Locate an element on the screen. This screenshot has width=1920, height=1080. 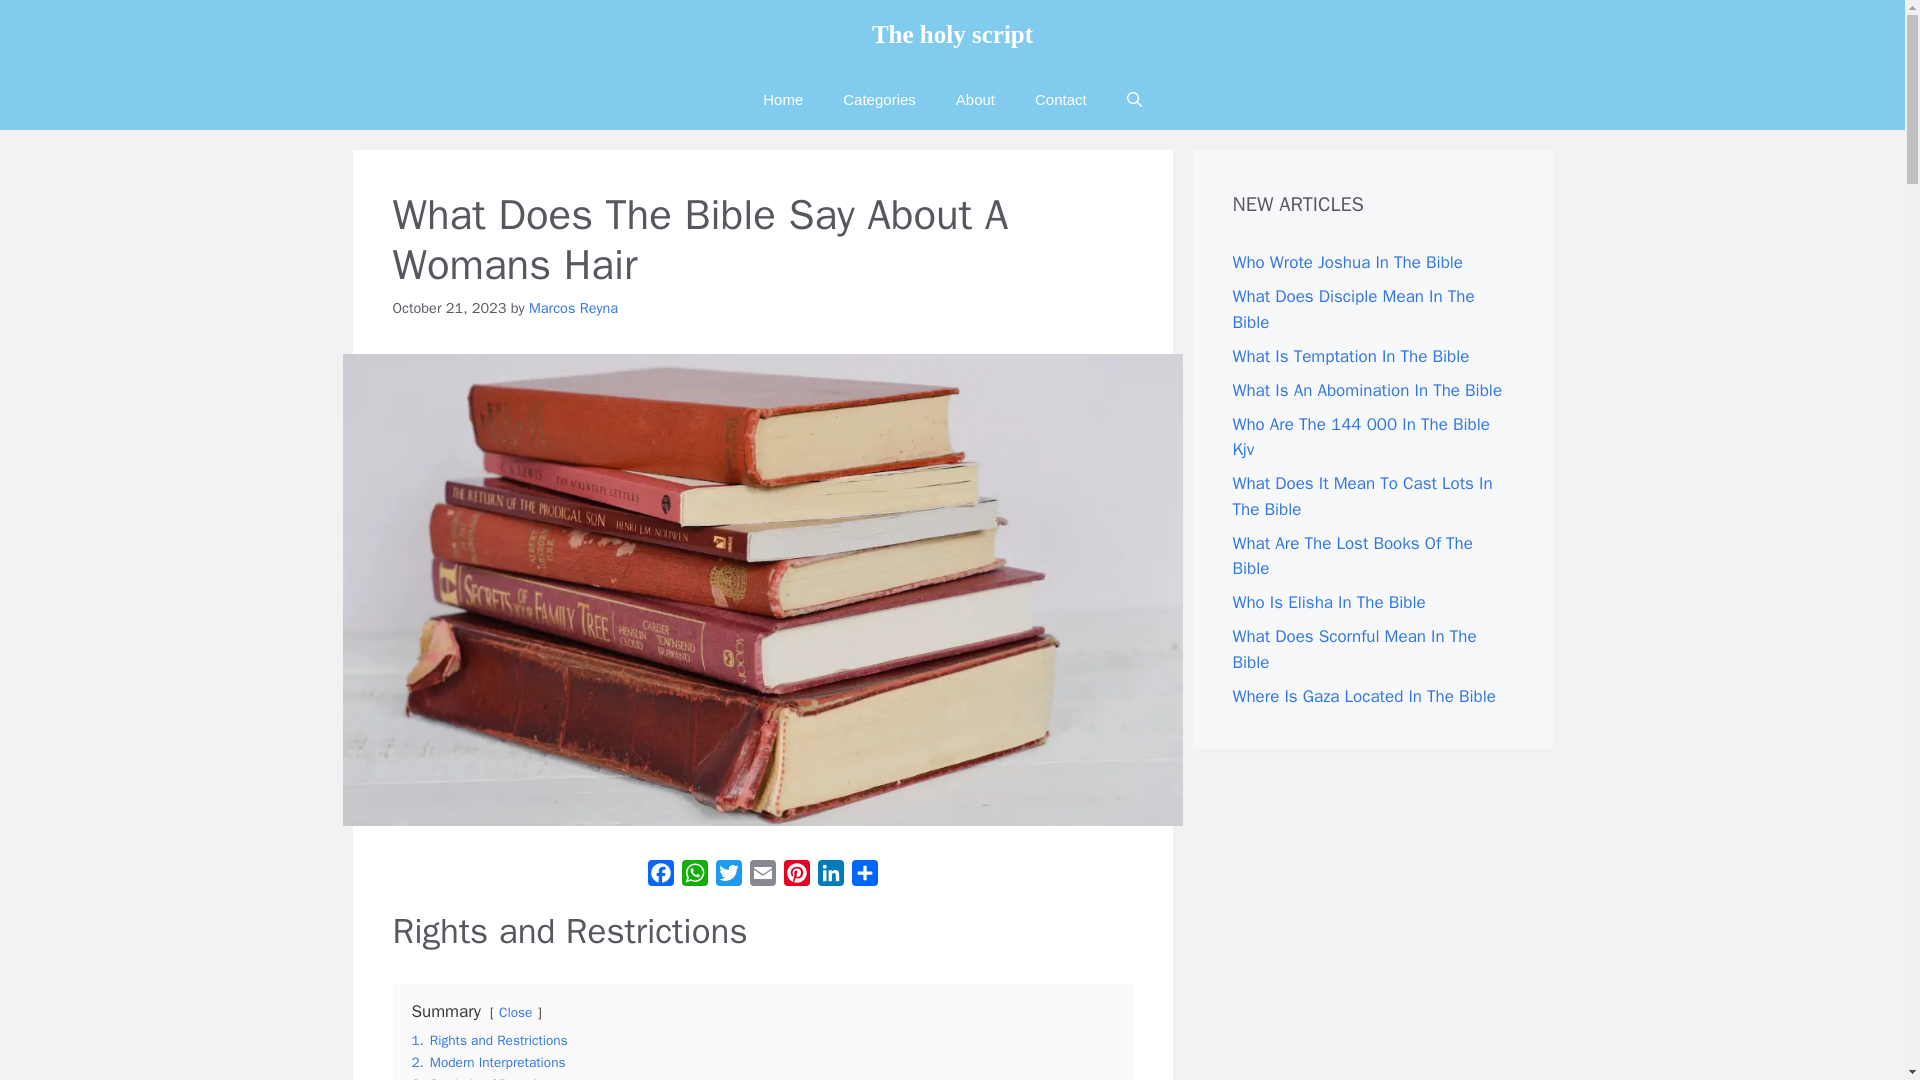
Facebook is located at coordinates (660, 876).